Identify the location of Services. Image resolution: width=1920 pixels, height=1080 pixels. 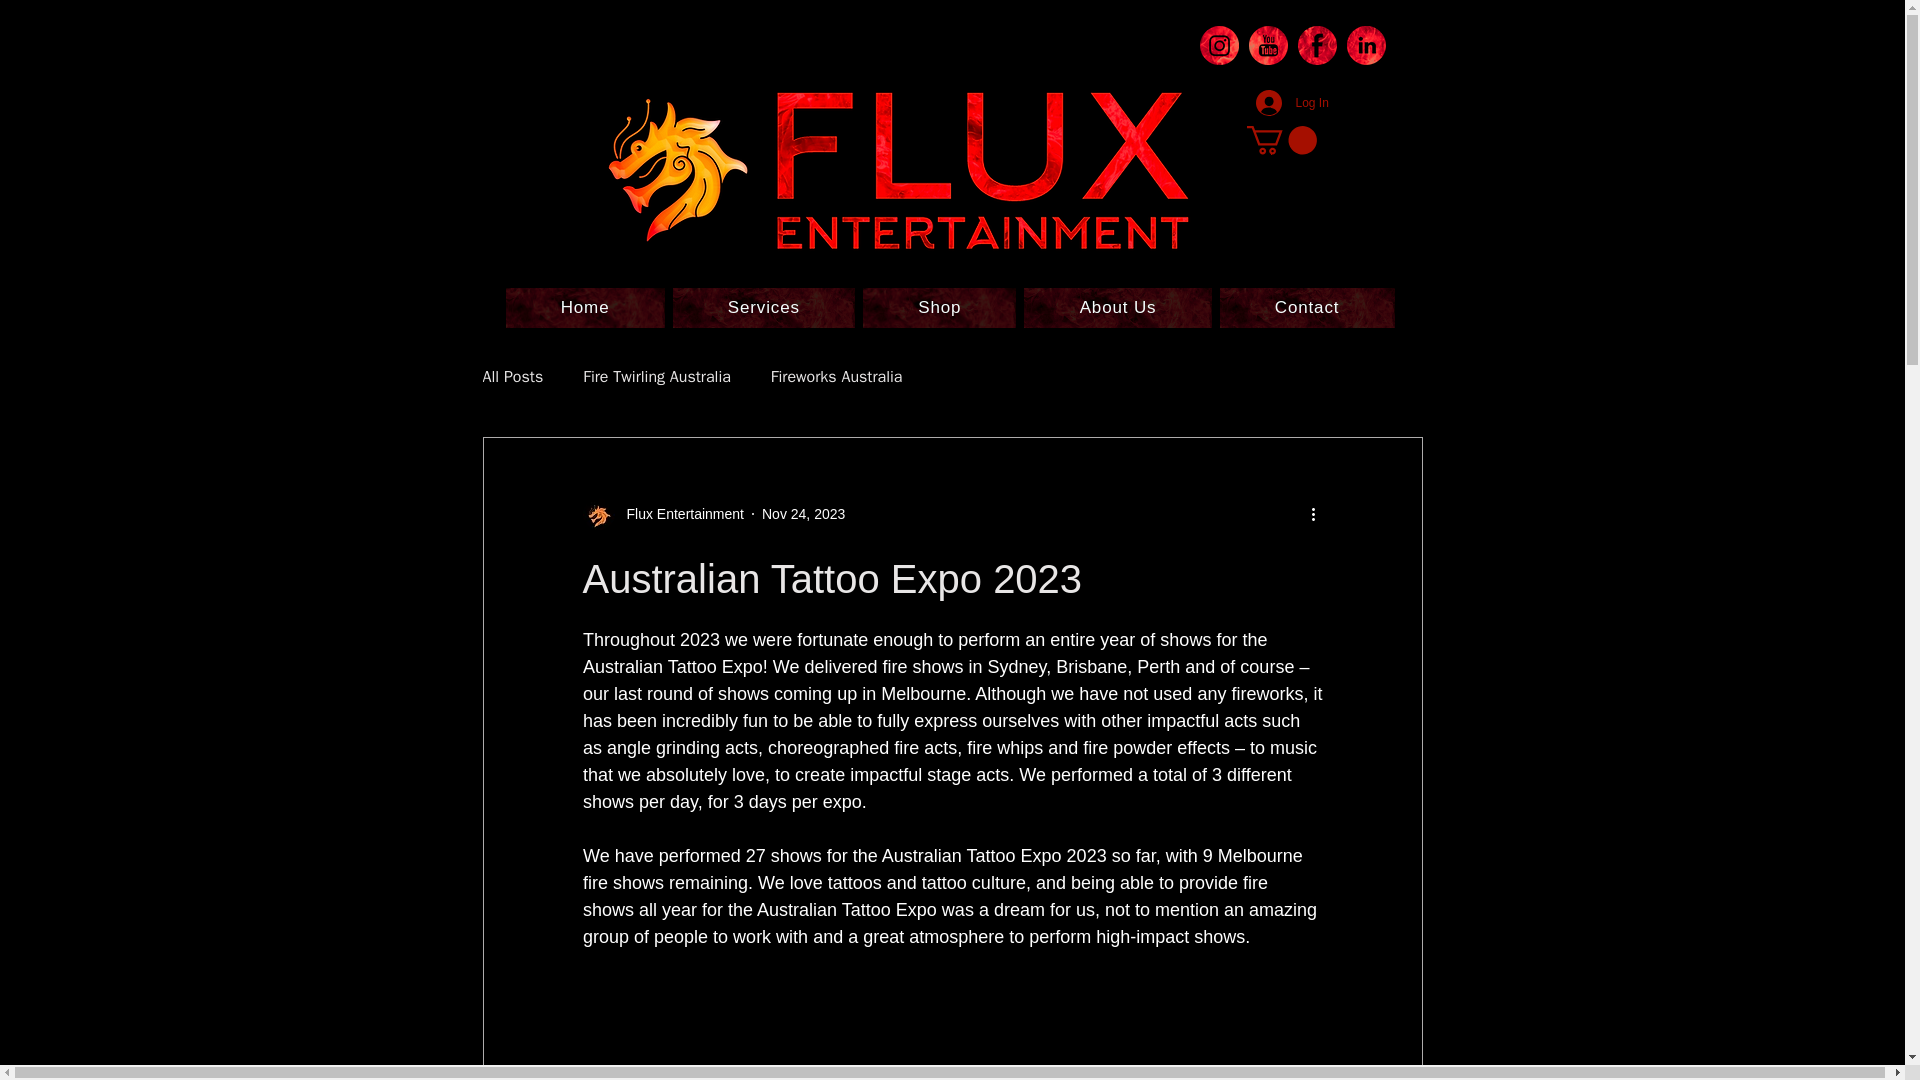
(764, 308).